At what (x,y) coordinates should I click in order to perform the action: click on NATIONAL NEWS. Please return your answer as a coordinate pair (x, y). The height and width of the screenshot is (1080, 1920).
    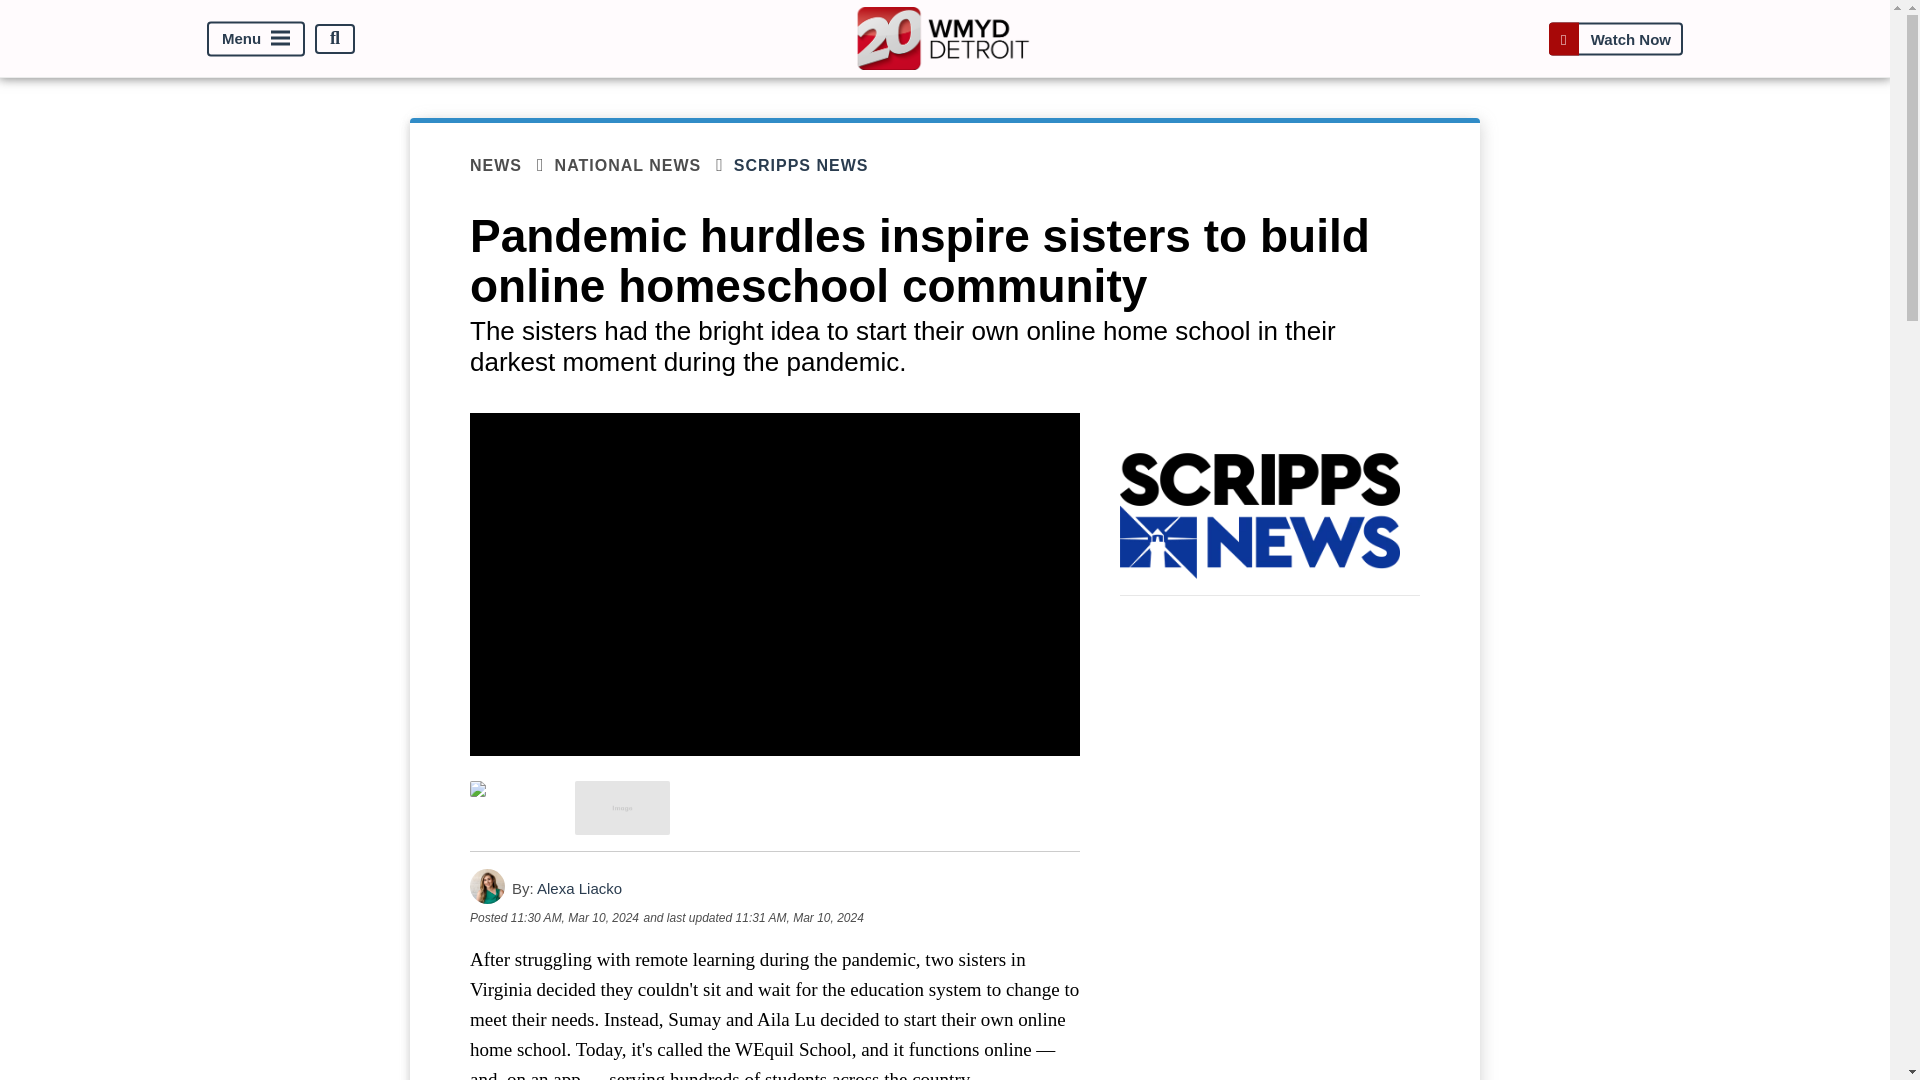
    Looking at the image, I should click on (644, 166).